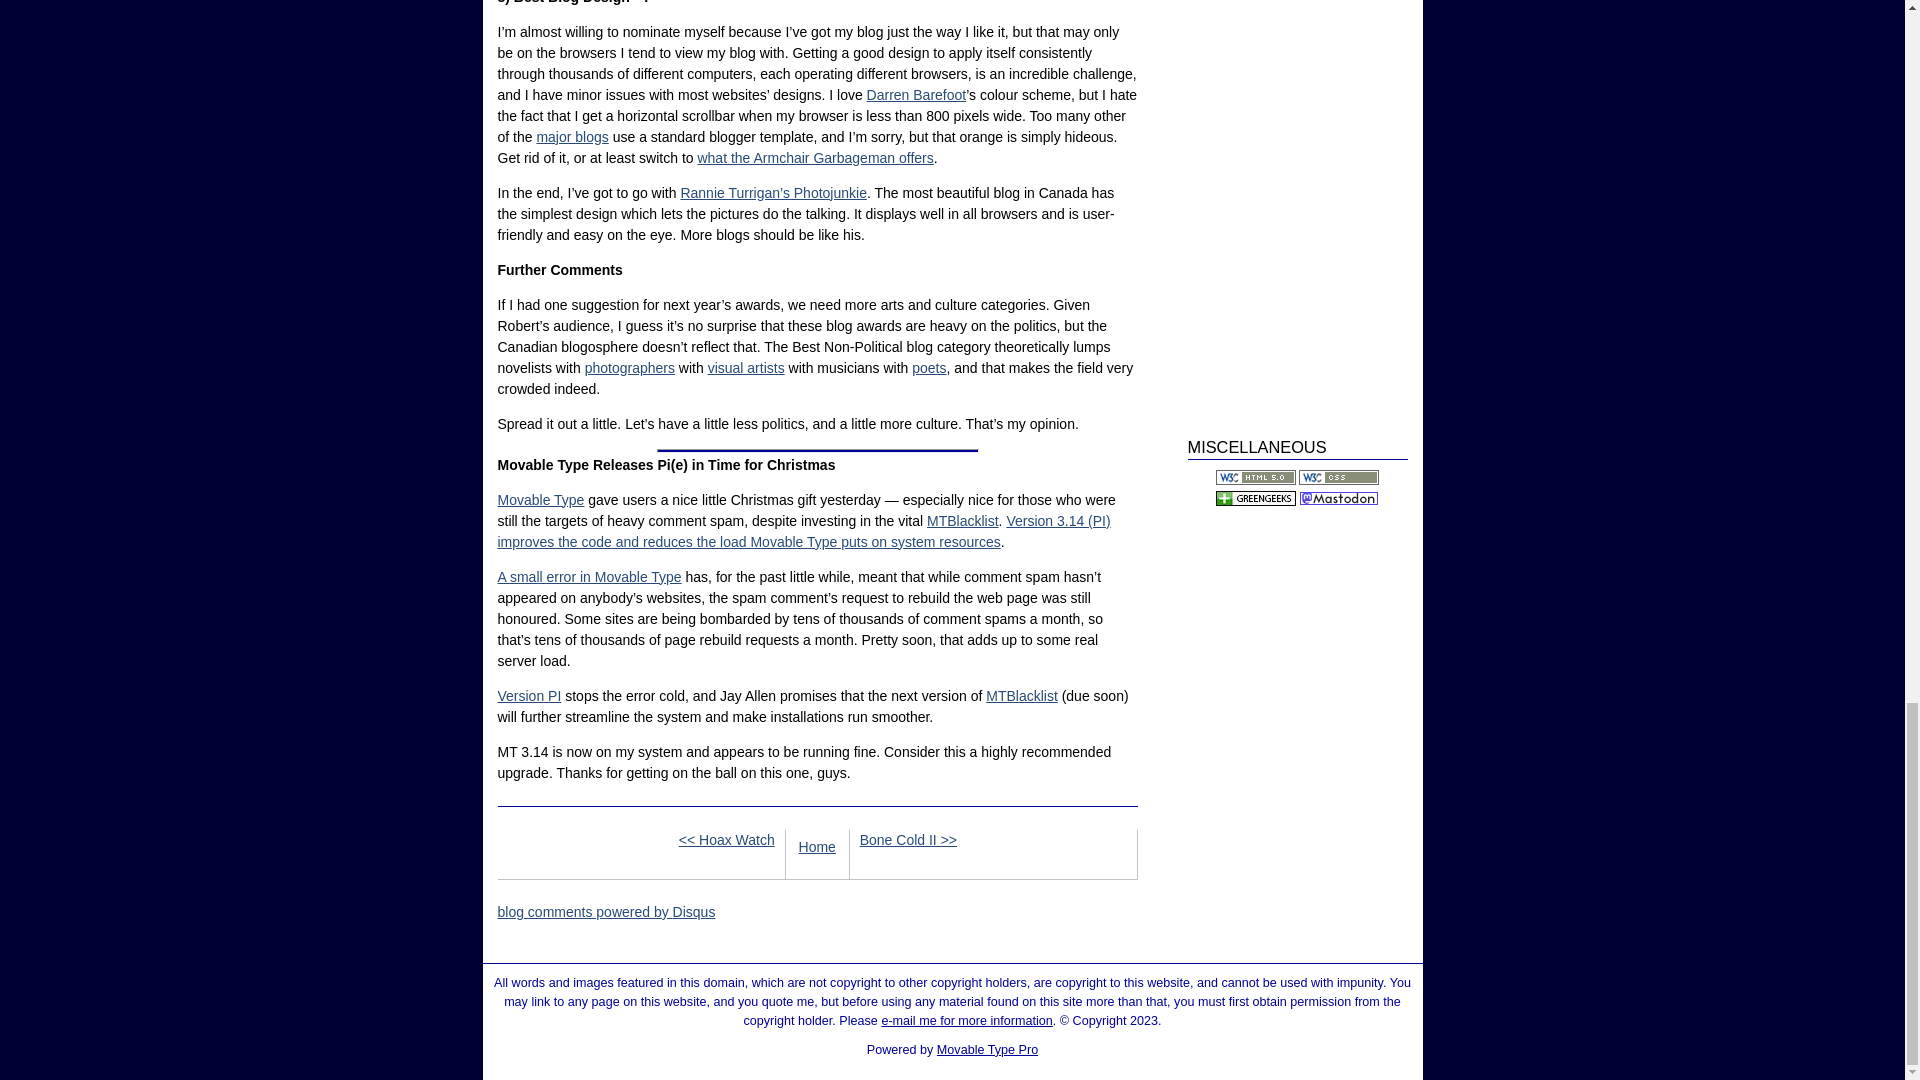  I want to click on Darren Barefoot, so click(917, 94).